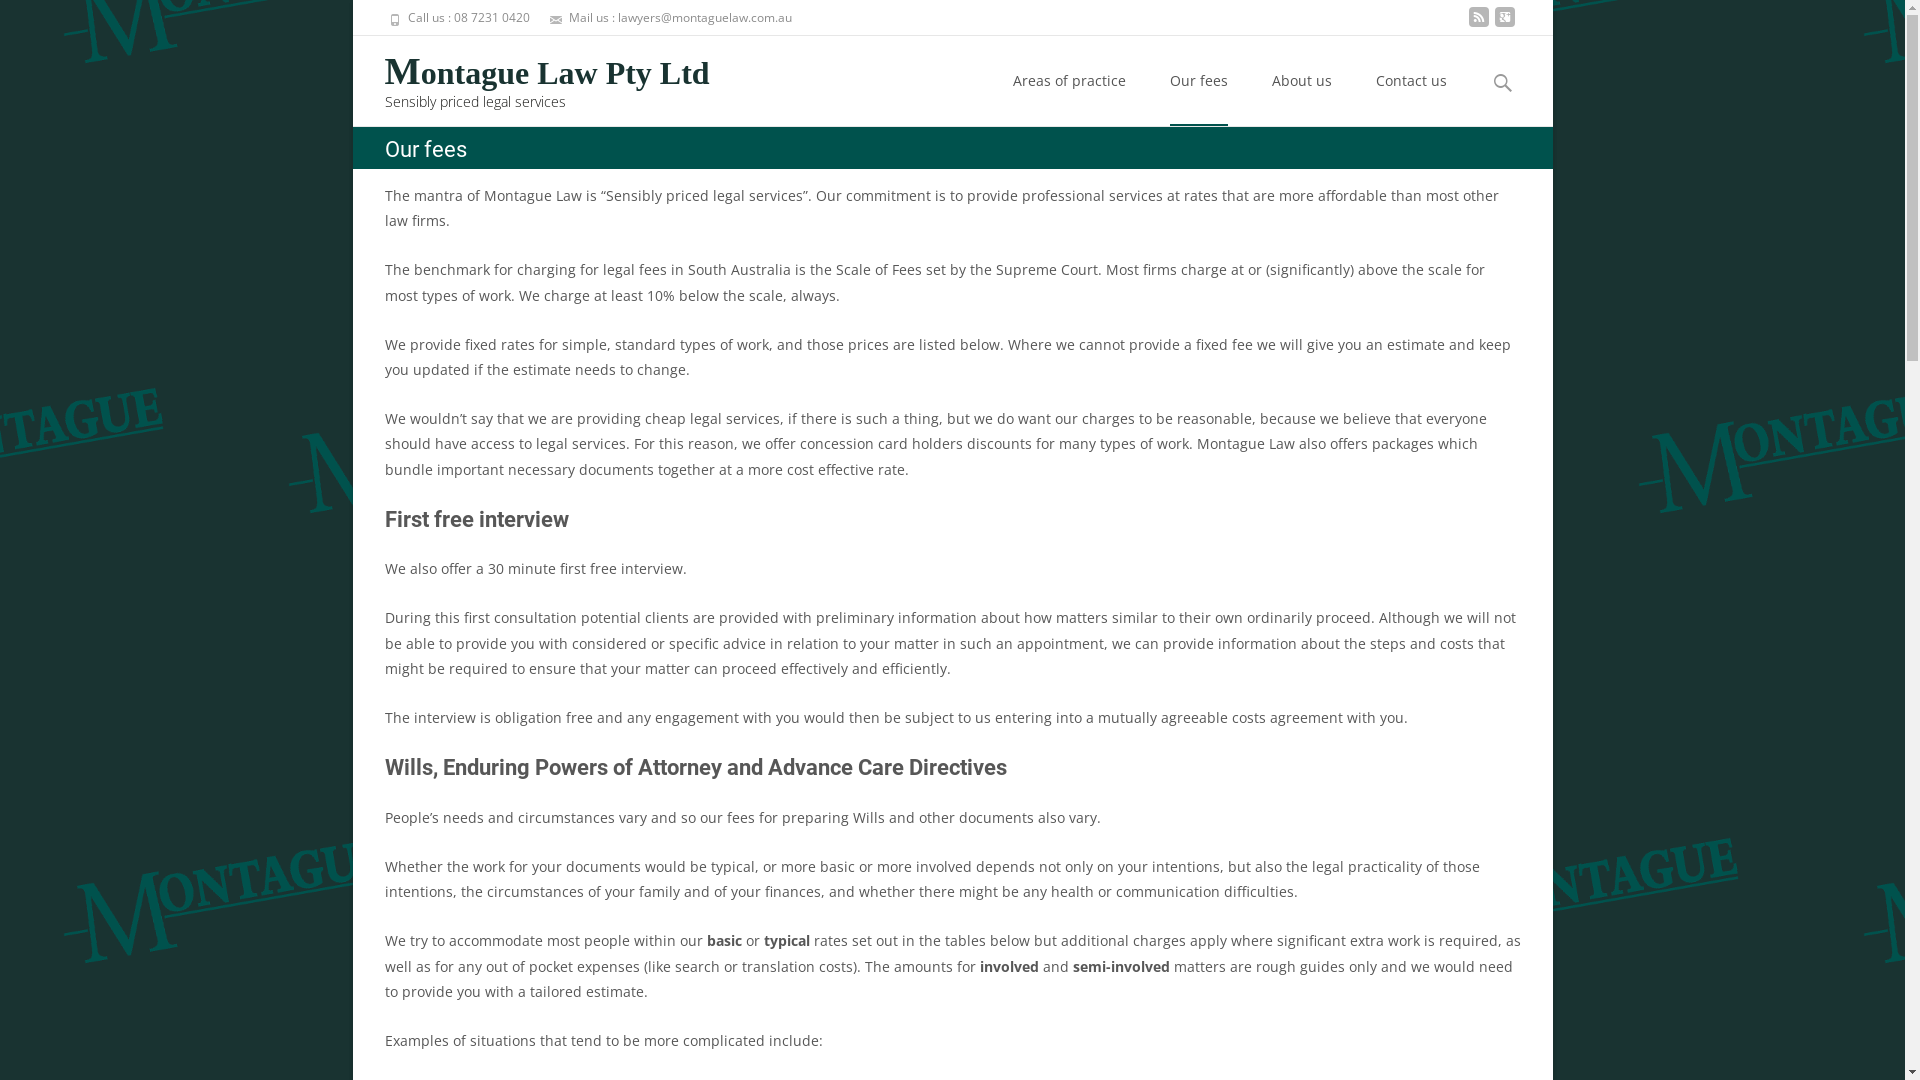 The width and height of the screenshot is (1920, 1080). Describe the element at coordinates (530, 76) in the screenshot. I see `Montague Law Pty Ltd
Sensibly priced legal services` at that location.